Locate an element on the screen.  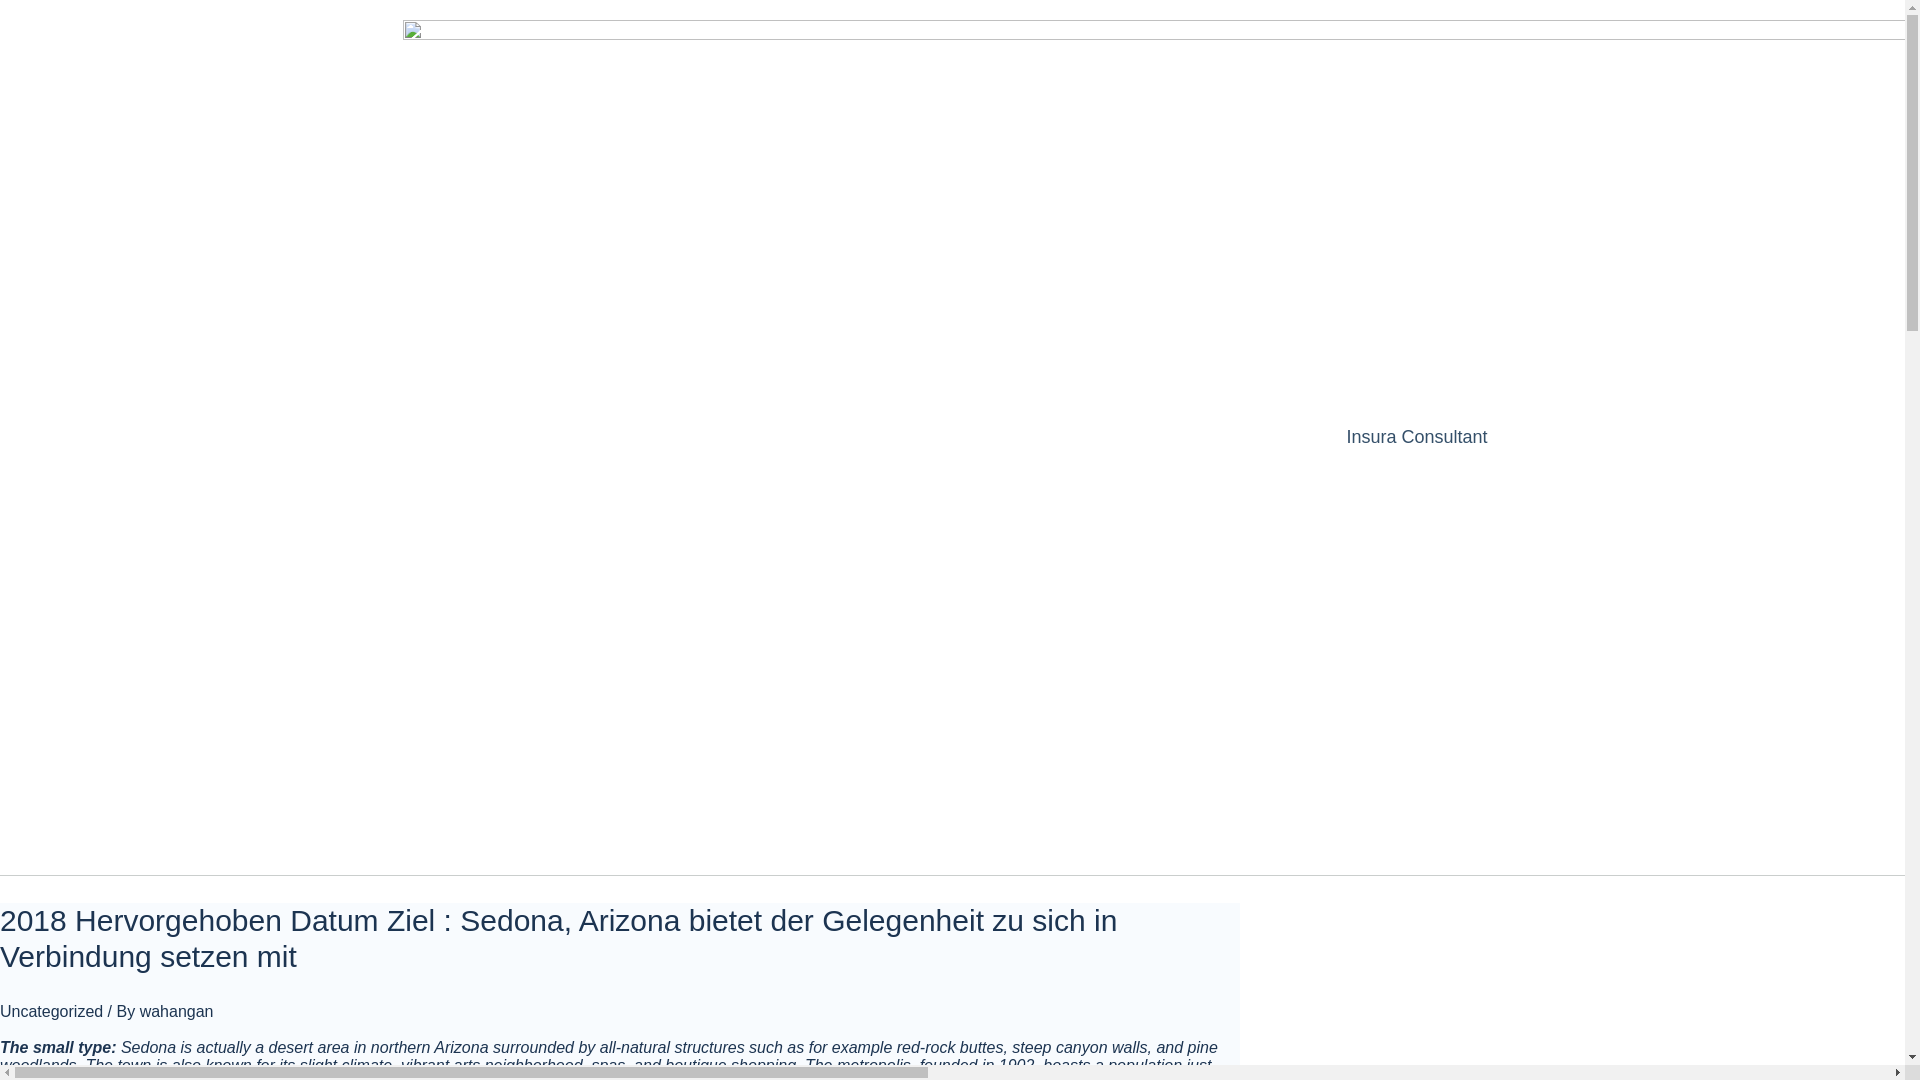
Uncategorized is located at coordinates (52, 1011).